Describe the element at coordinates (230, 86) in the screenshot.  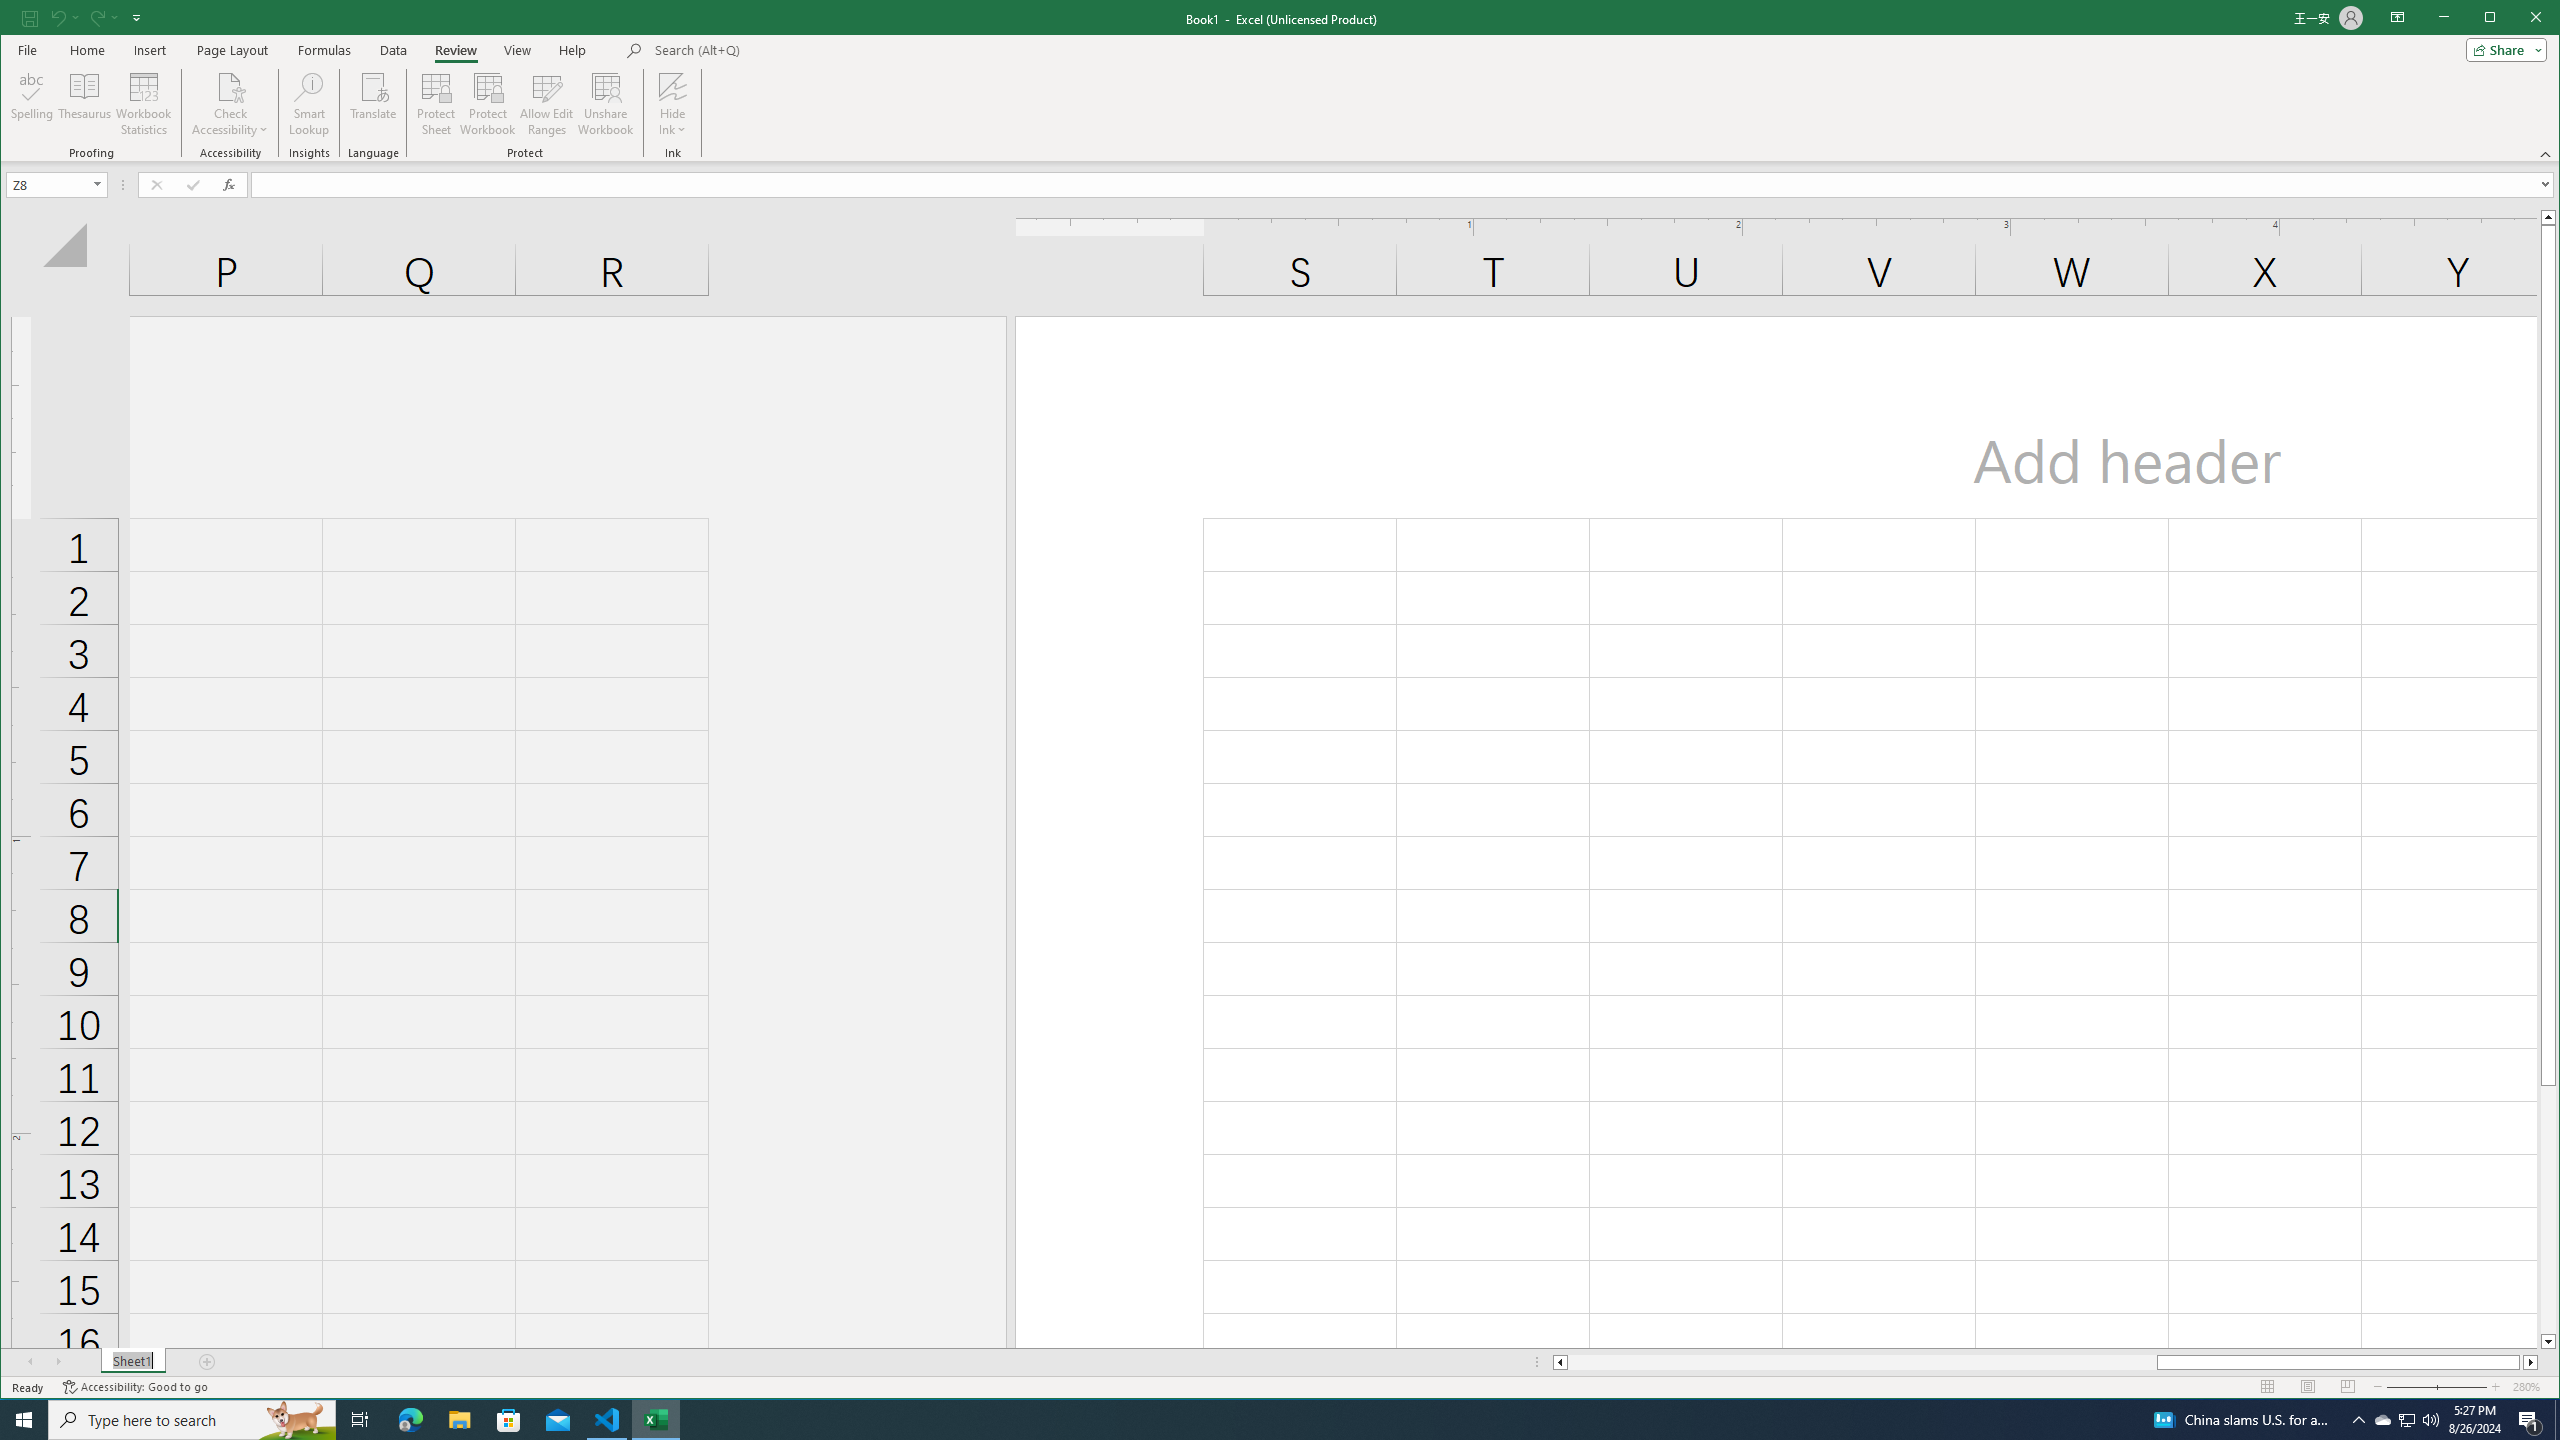
I see `Check Accessibility` at that location.